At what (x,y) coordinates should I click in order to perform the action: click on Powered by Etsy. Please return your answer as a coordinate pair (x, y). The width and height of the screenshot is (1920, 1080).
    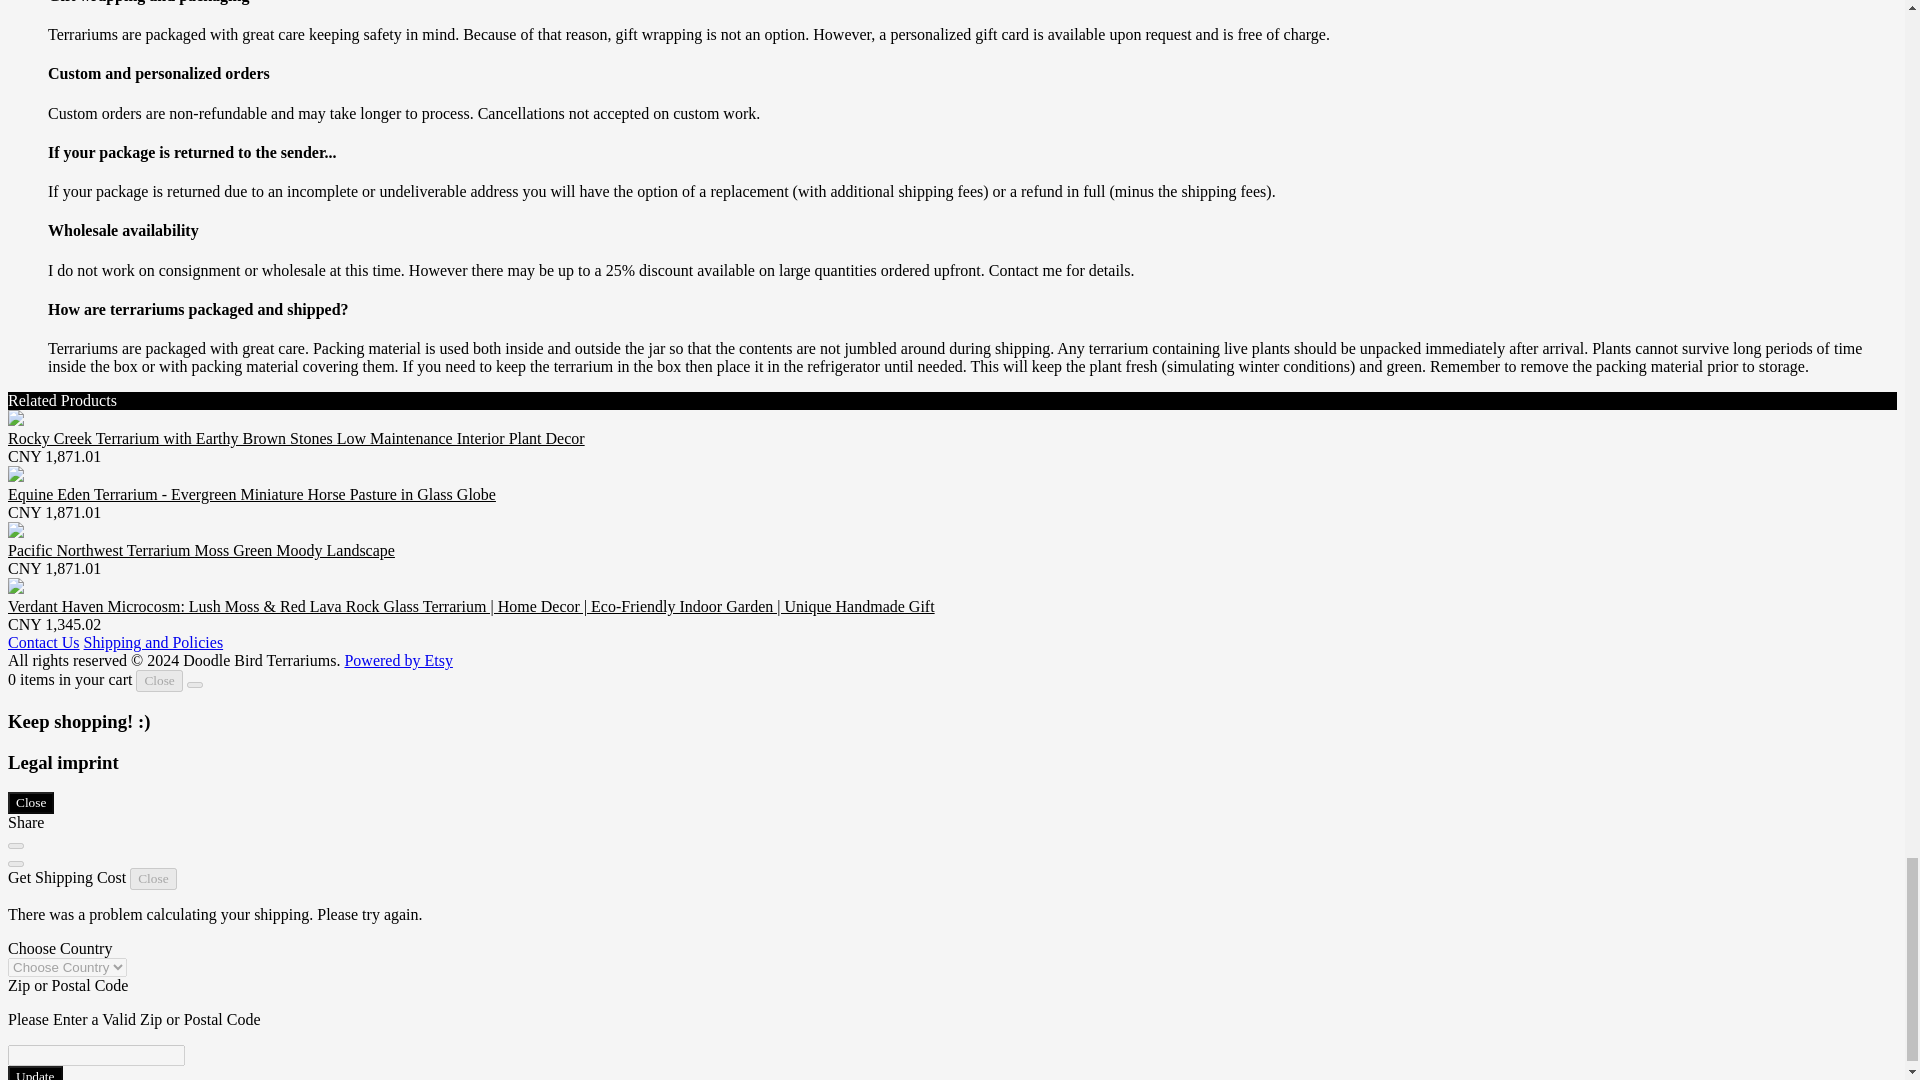
    Looking at the image, I should click on (397, 660).